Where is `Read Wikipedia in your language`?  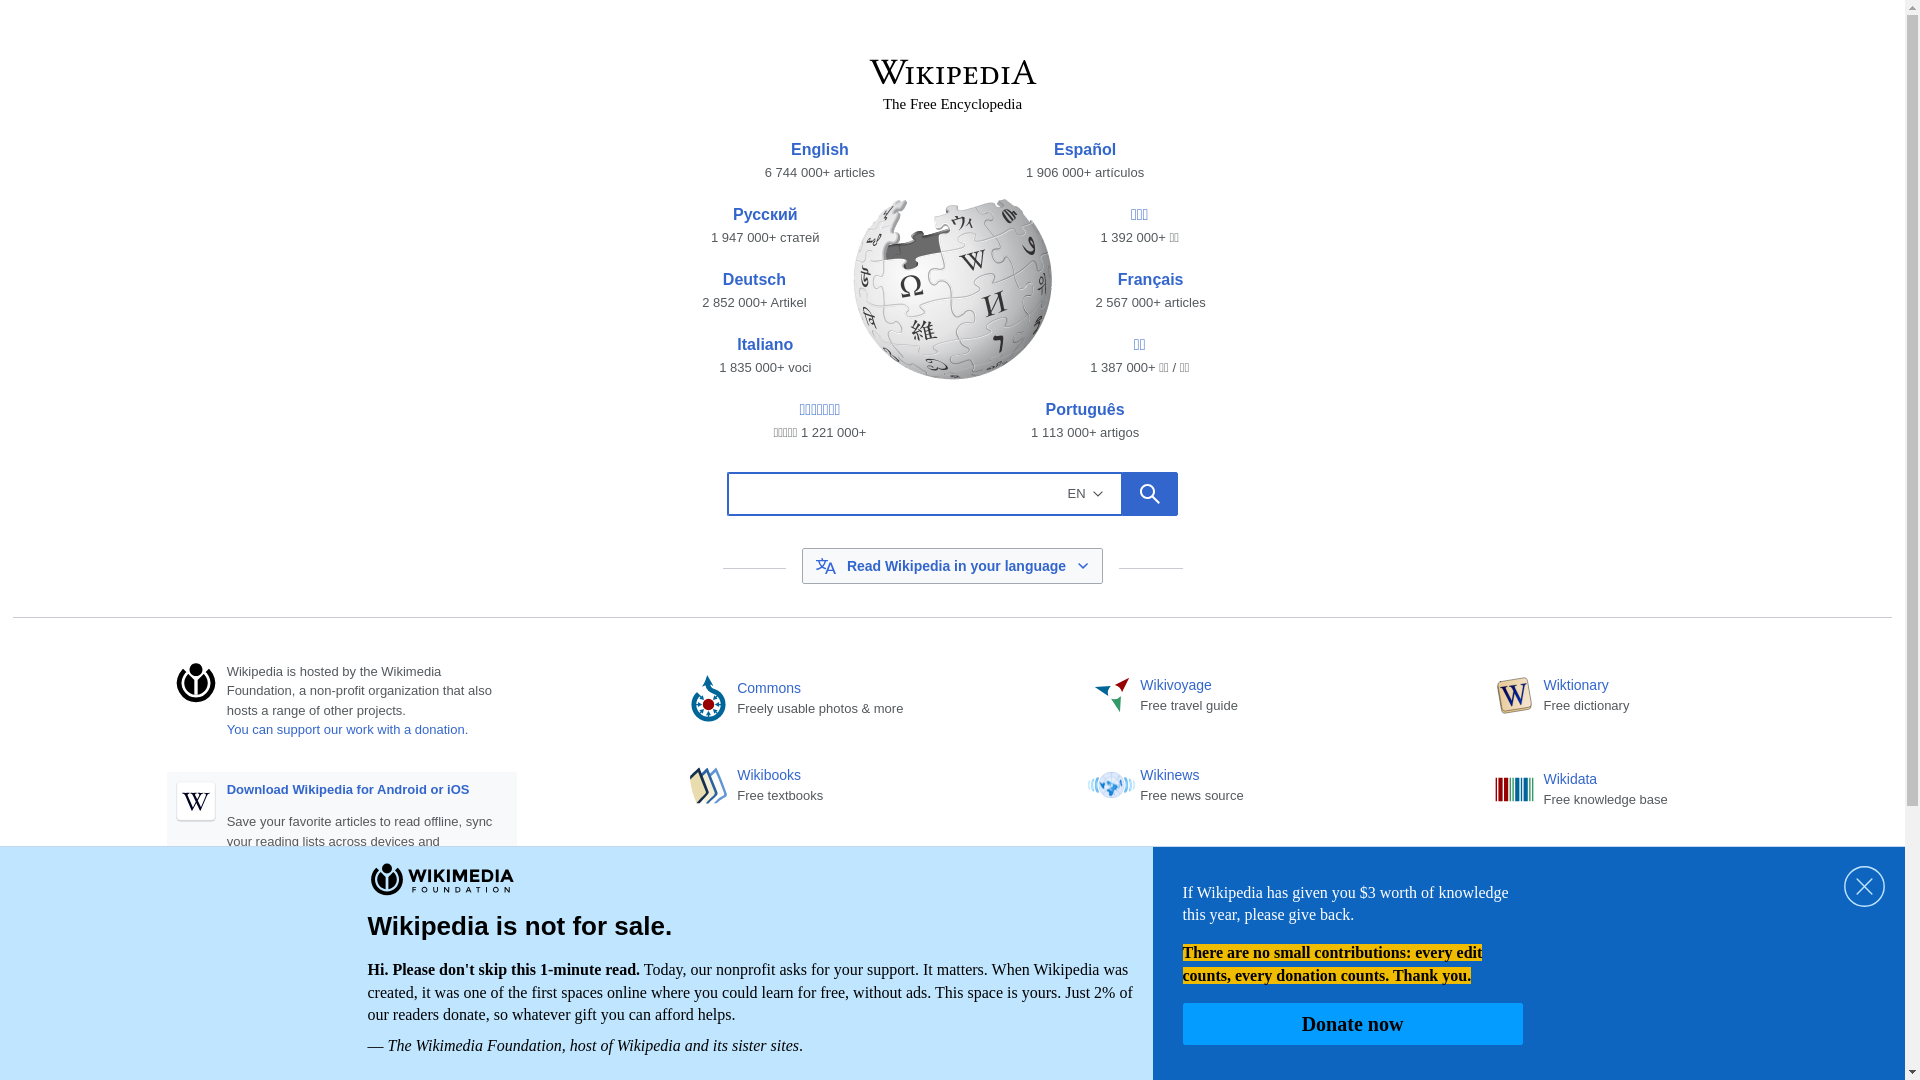 Read Wikipedia in your language is located at coordinates (953, 566).